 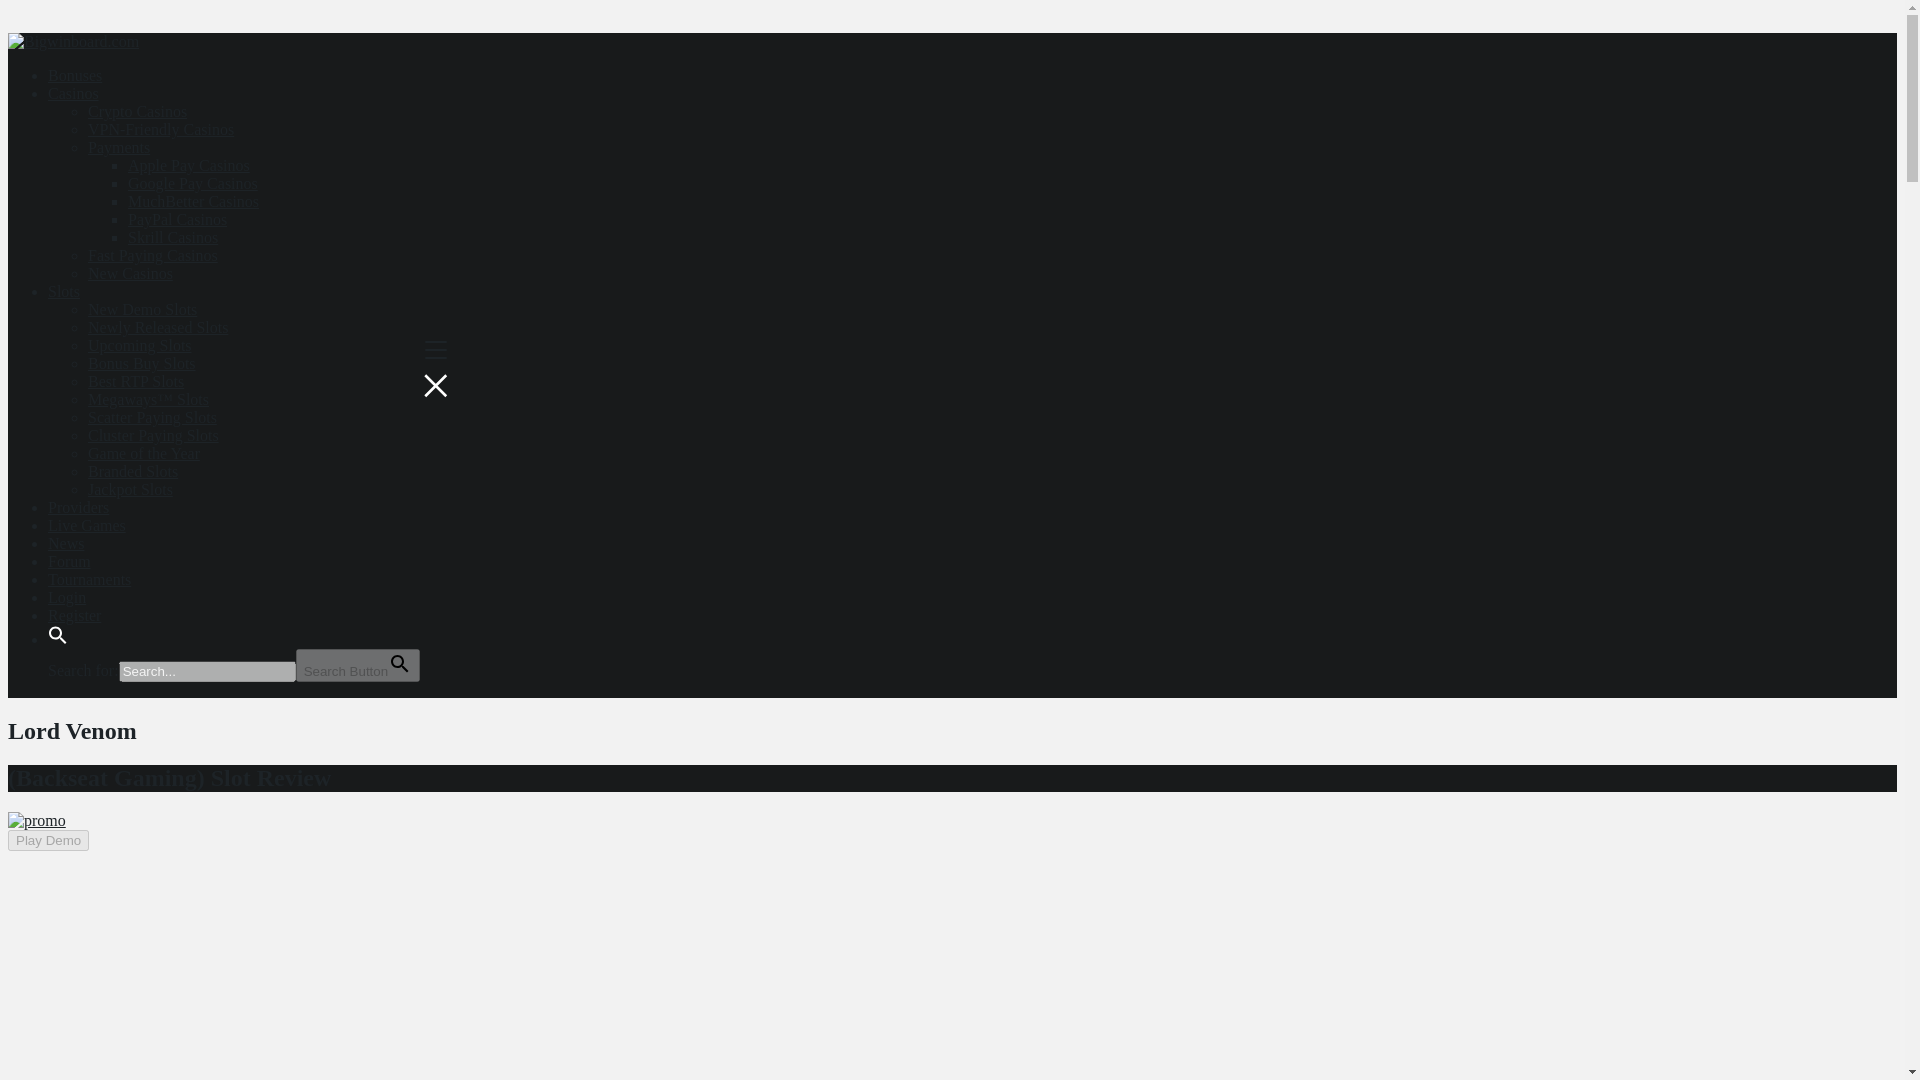 What do you see at coordinates (118, 147) in the screenshot?
I see `Payments` at bounding box center [118, 147].